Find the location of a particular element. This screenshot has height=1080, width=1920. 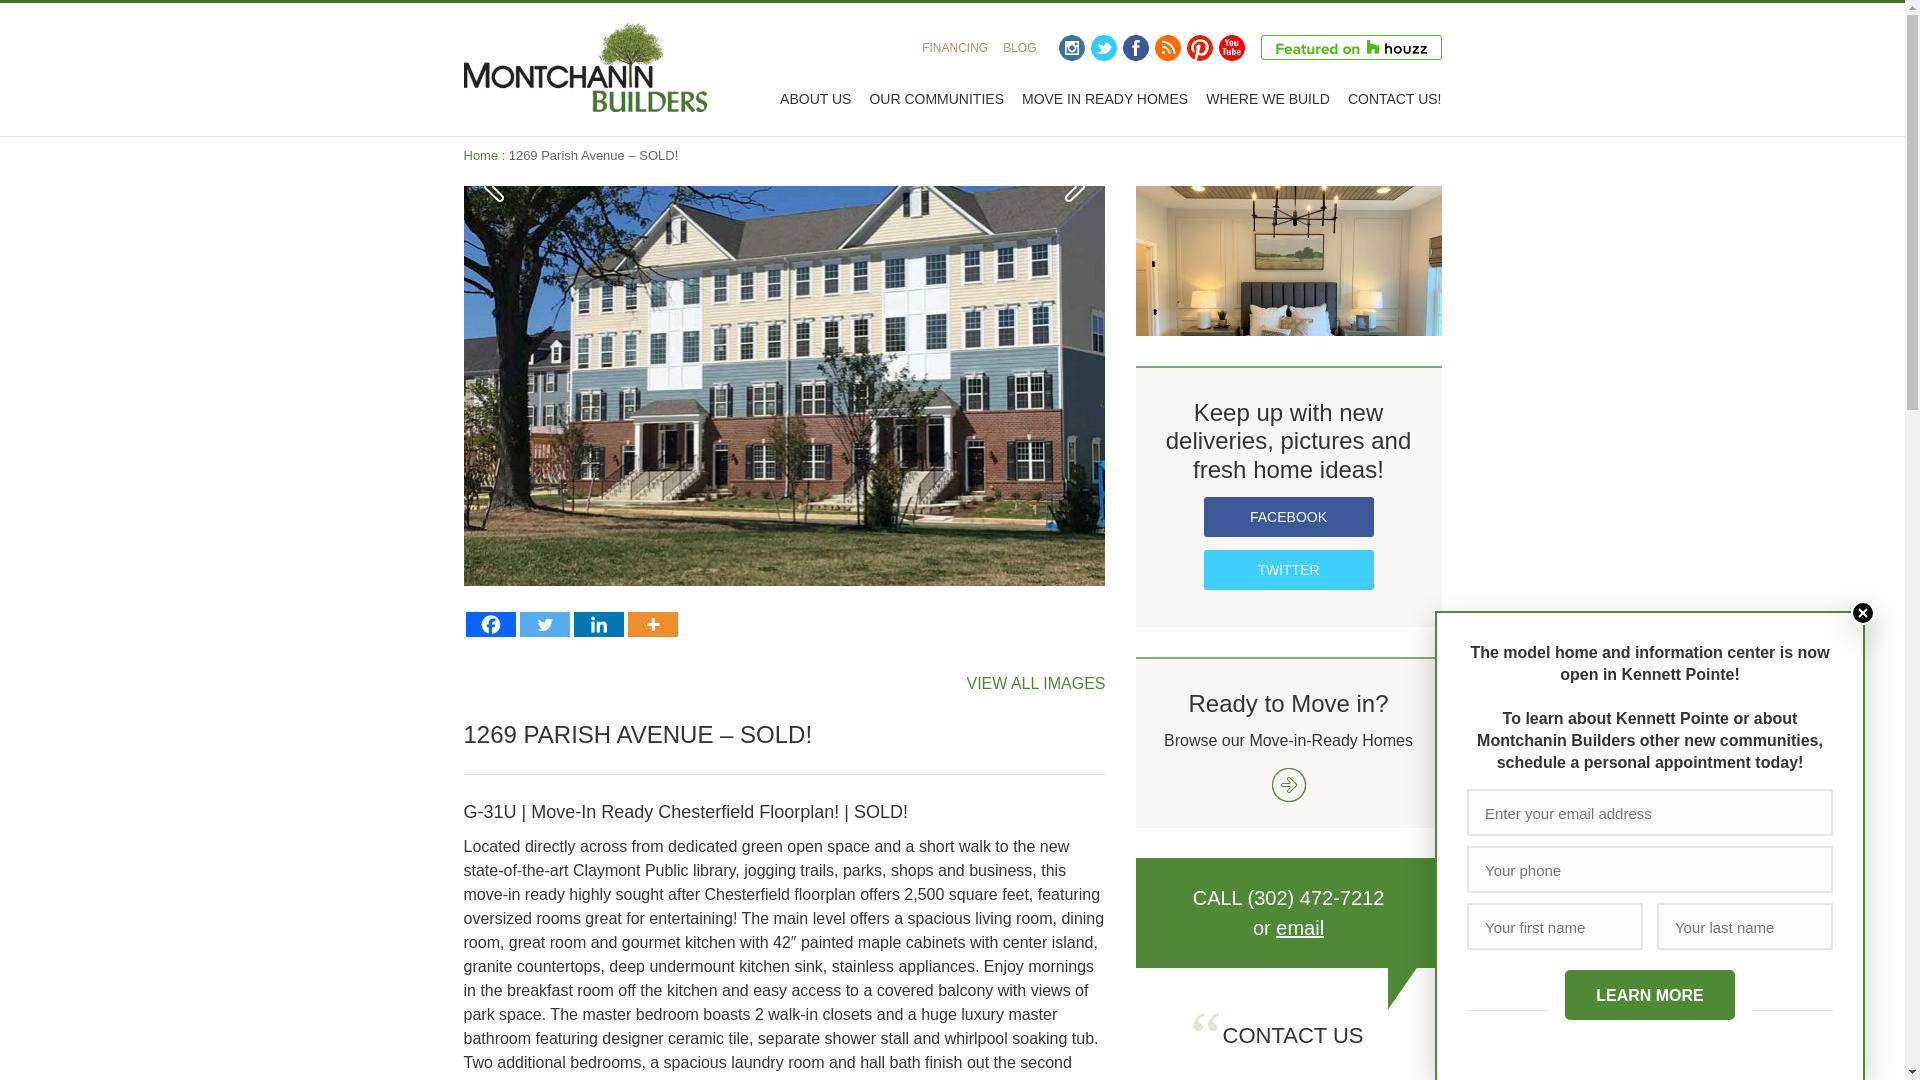

Facebook is located at coordinates (491, 624).